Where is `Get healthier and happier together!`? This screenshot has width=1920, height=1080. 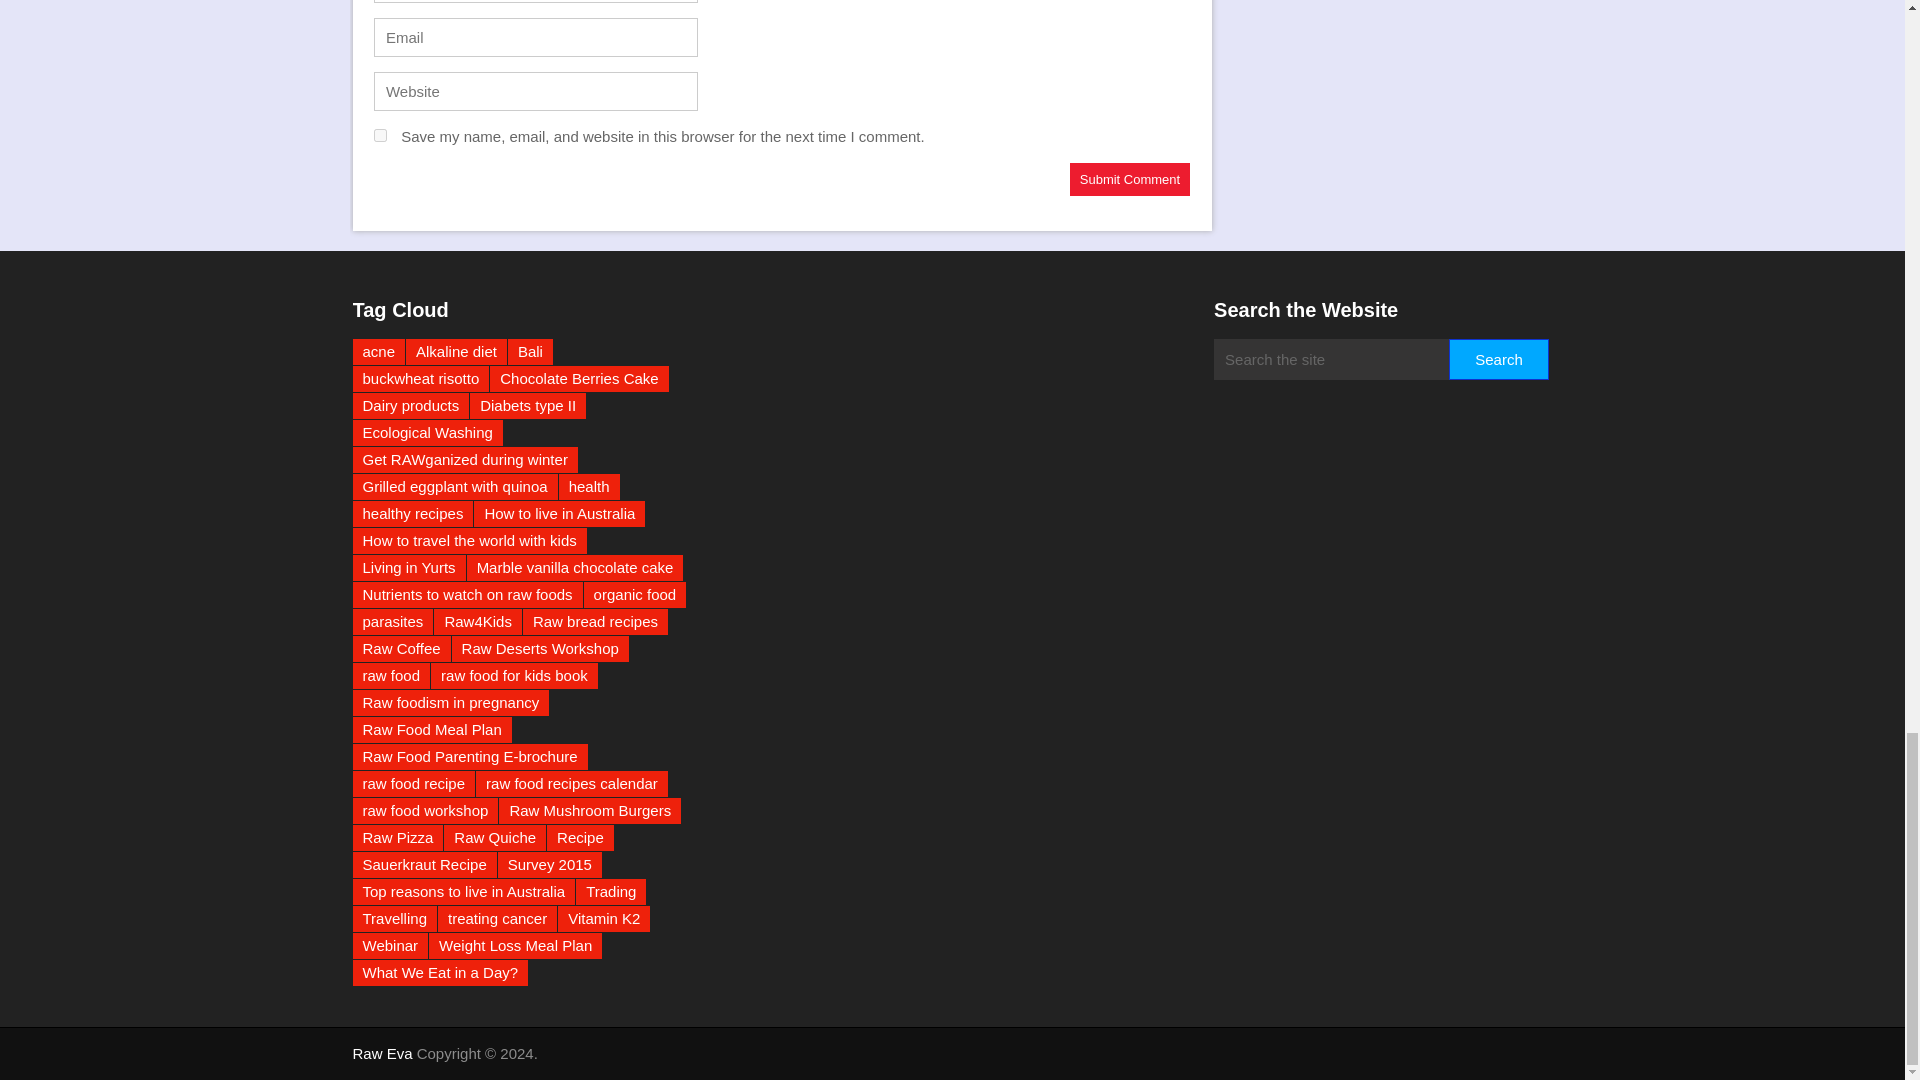 Get healthier and happier together! is located at coordinates (382, 1053).